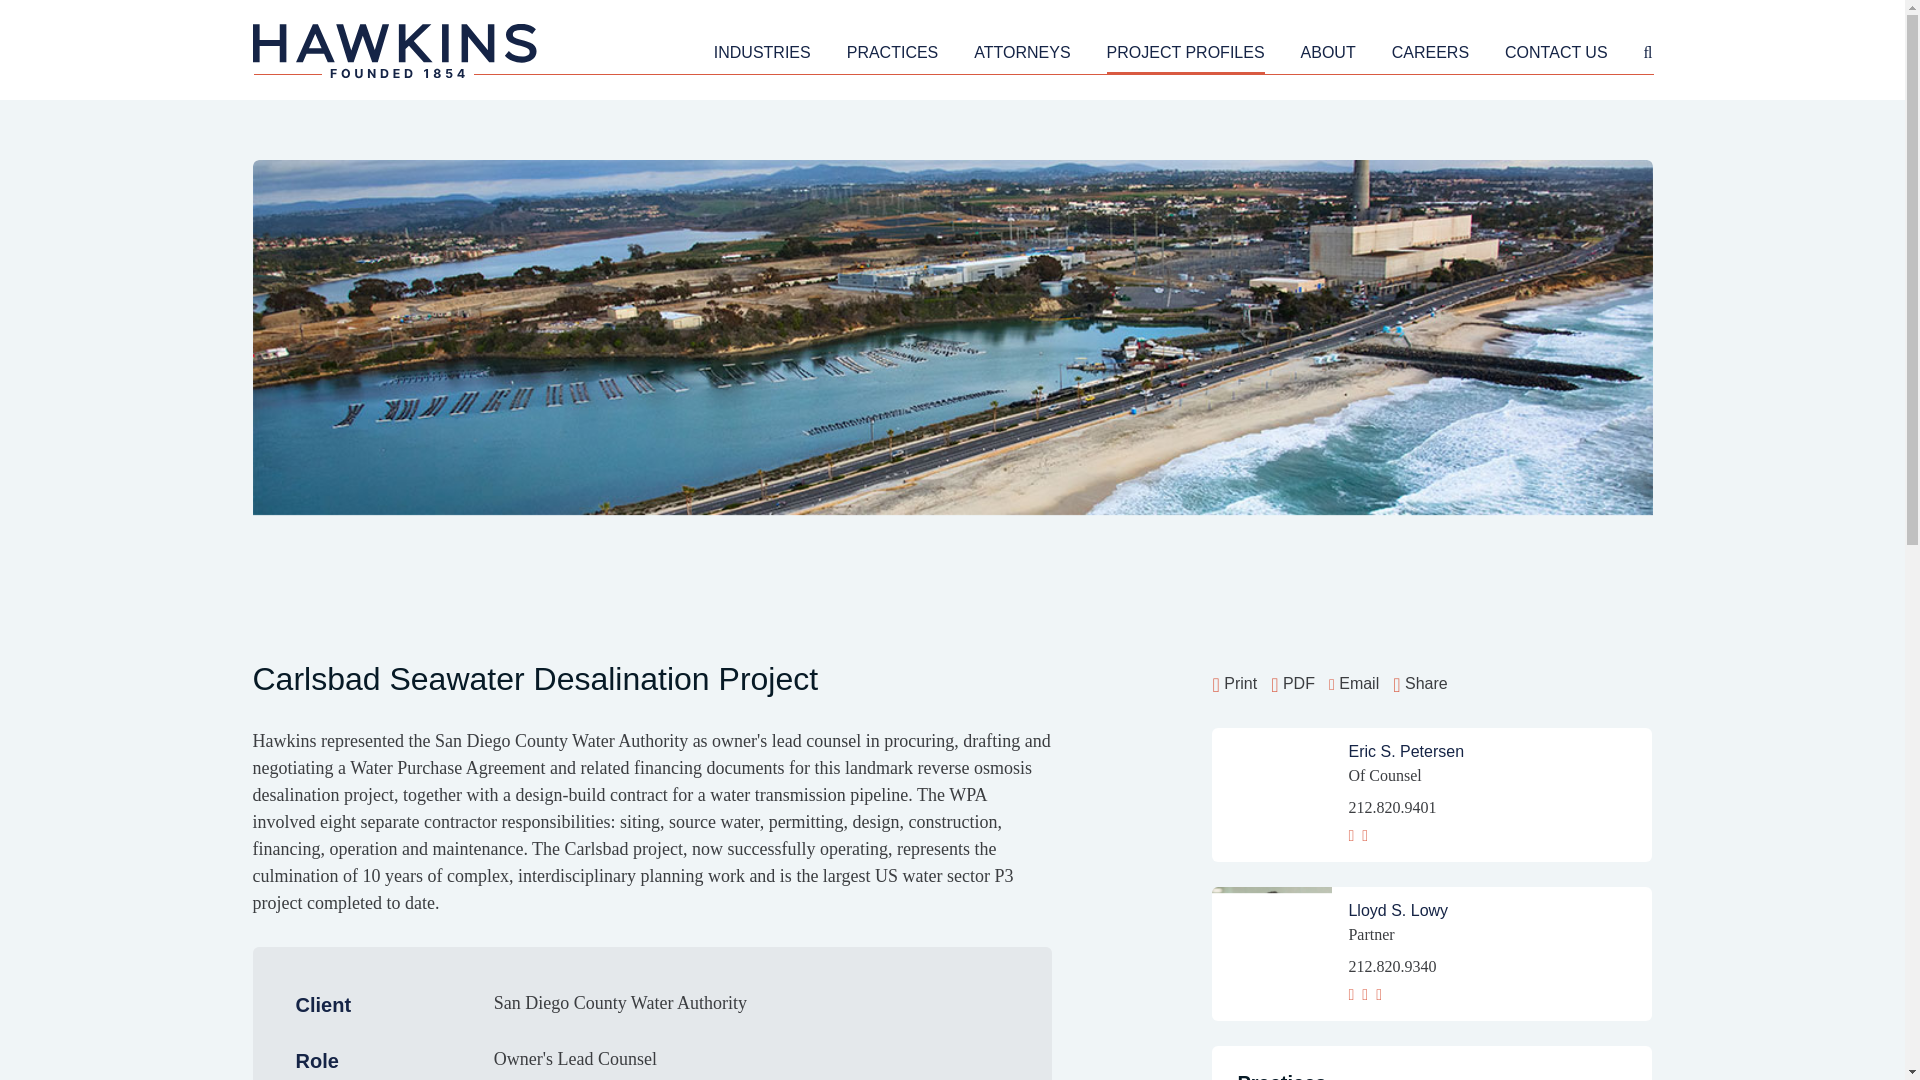 The height and width of the screenshot is (1080, 1920). Describe the element at coordinates (1328, 56) in the screenshot. I see `ABOUT` at that location.